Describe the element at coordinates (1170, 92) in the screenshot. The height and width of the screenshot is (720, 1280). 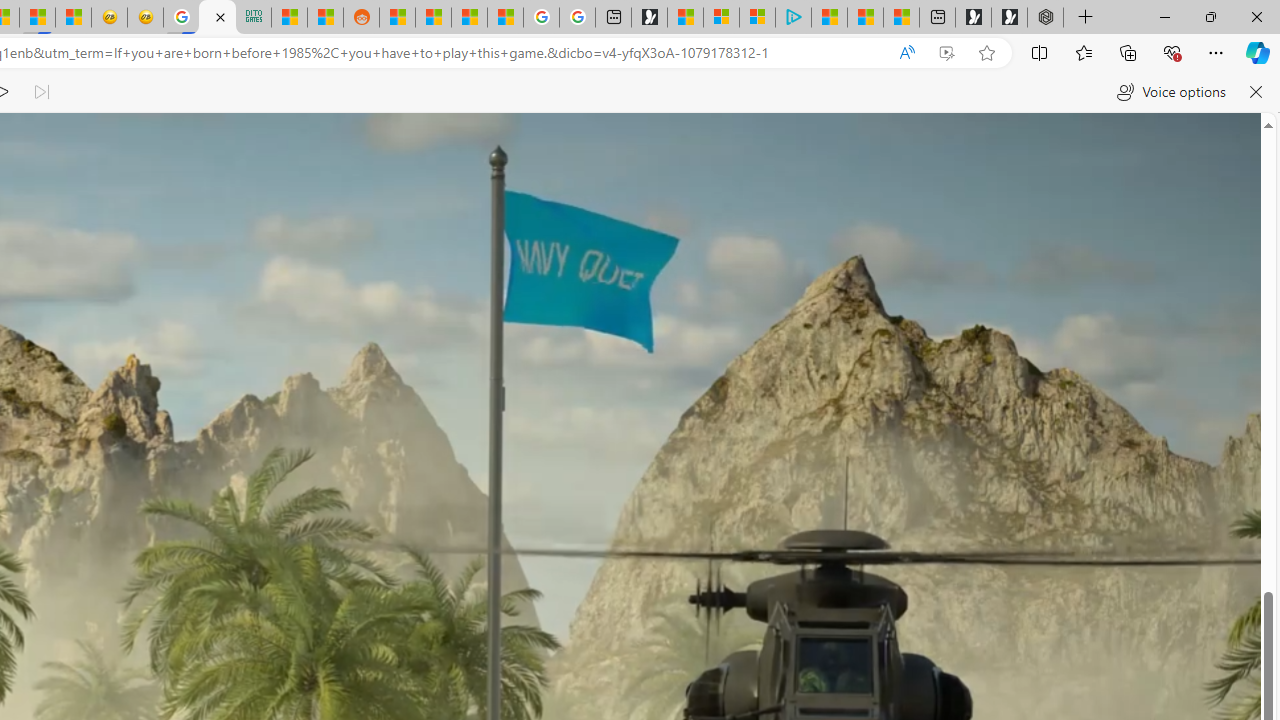
I see `Voice options` at that location.